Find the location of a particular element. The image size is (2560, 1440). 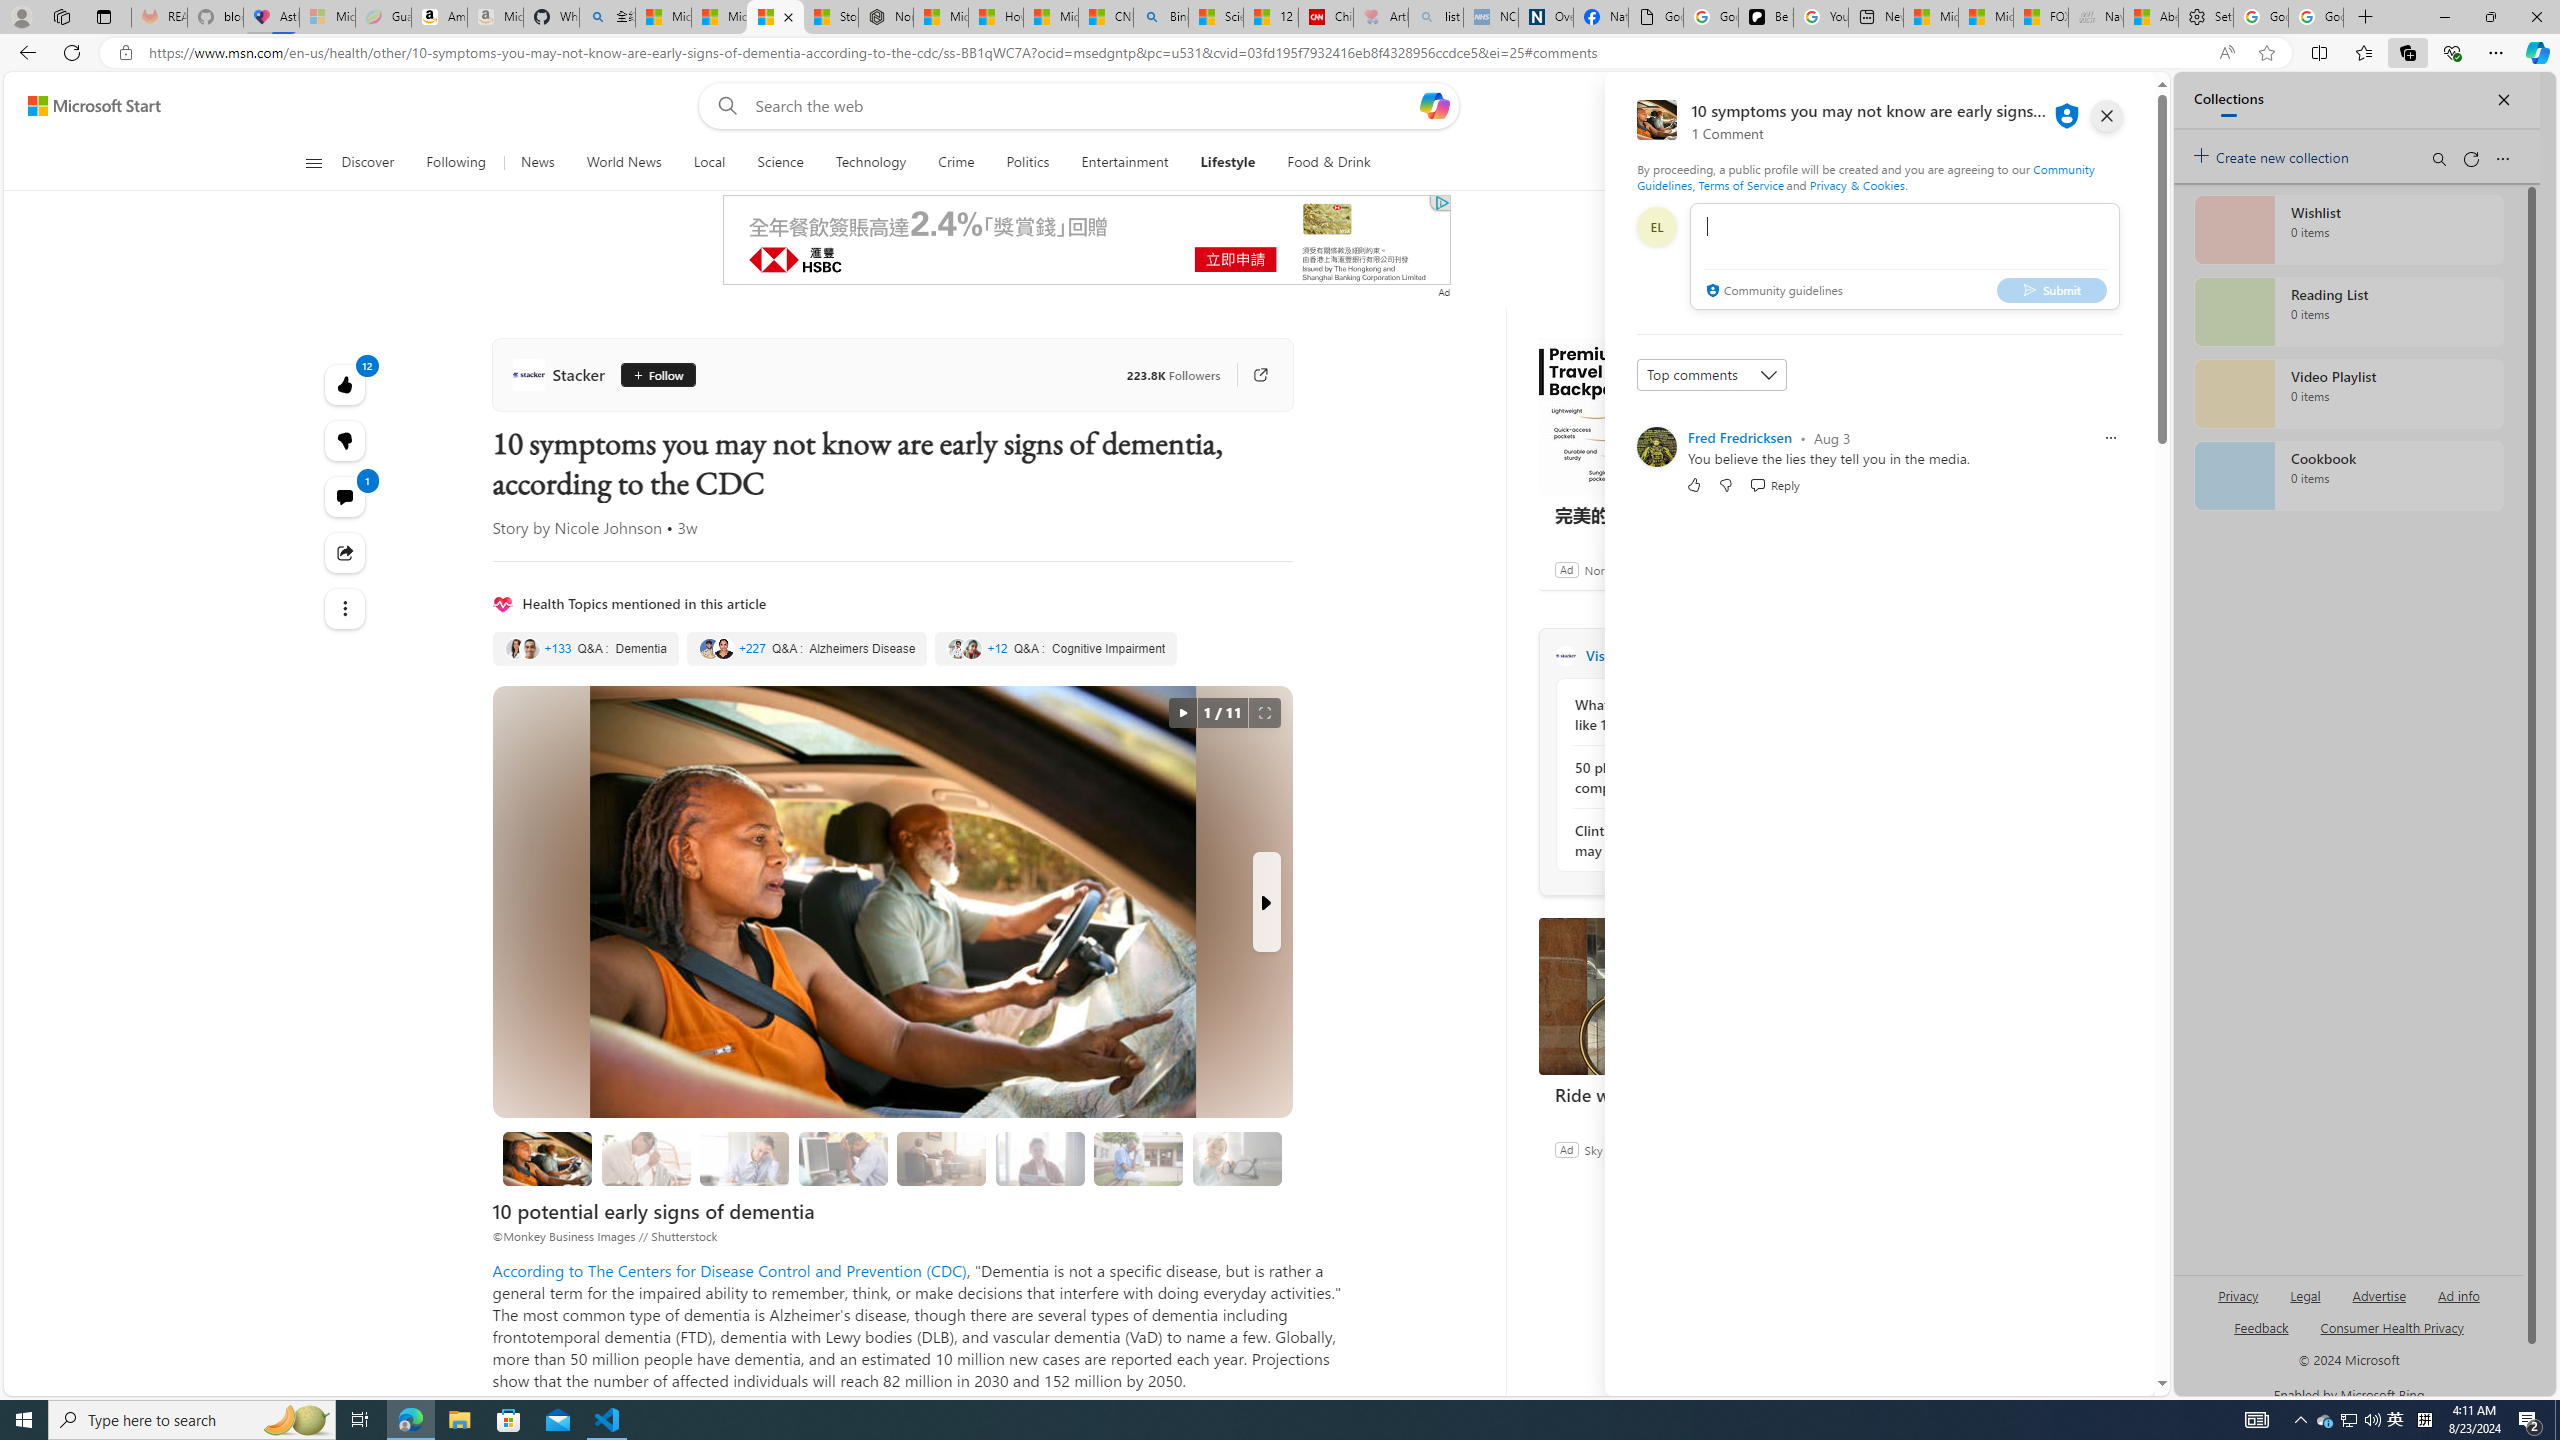

Entertainment is located at coordinates (1124, 163).